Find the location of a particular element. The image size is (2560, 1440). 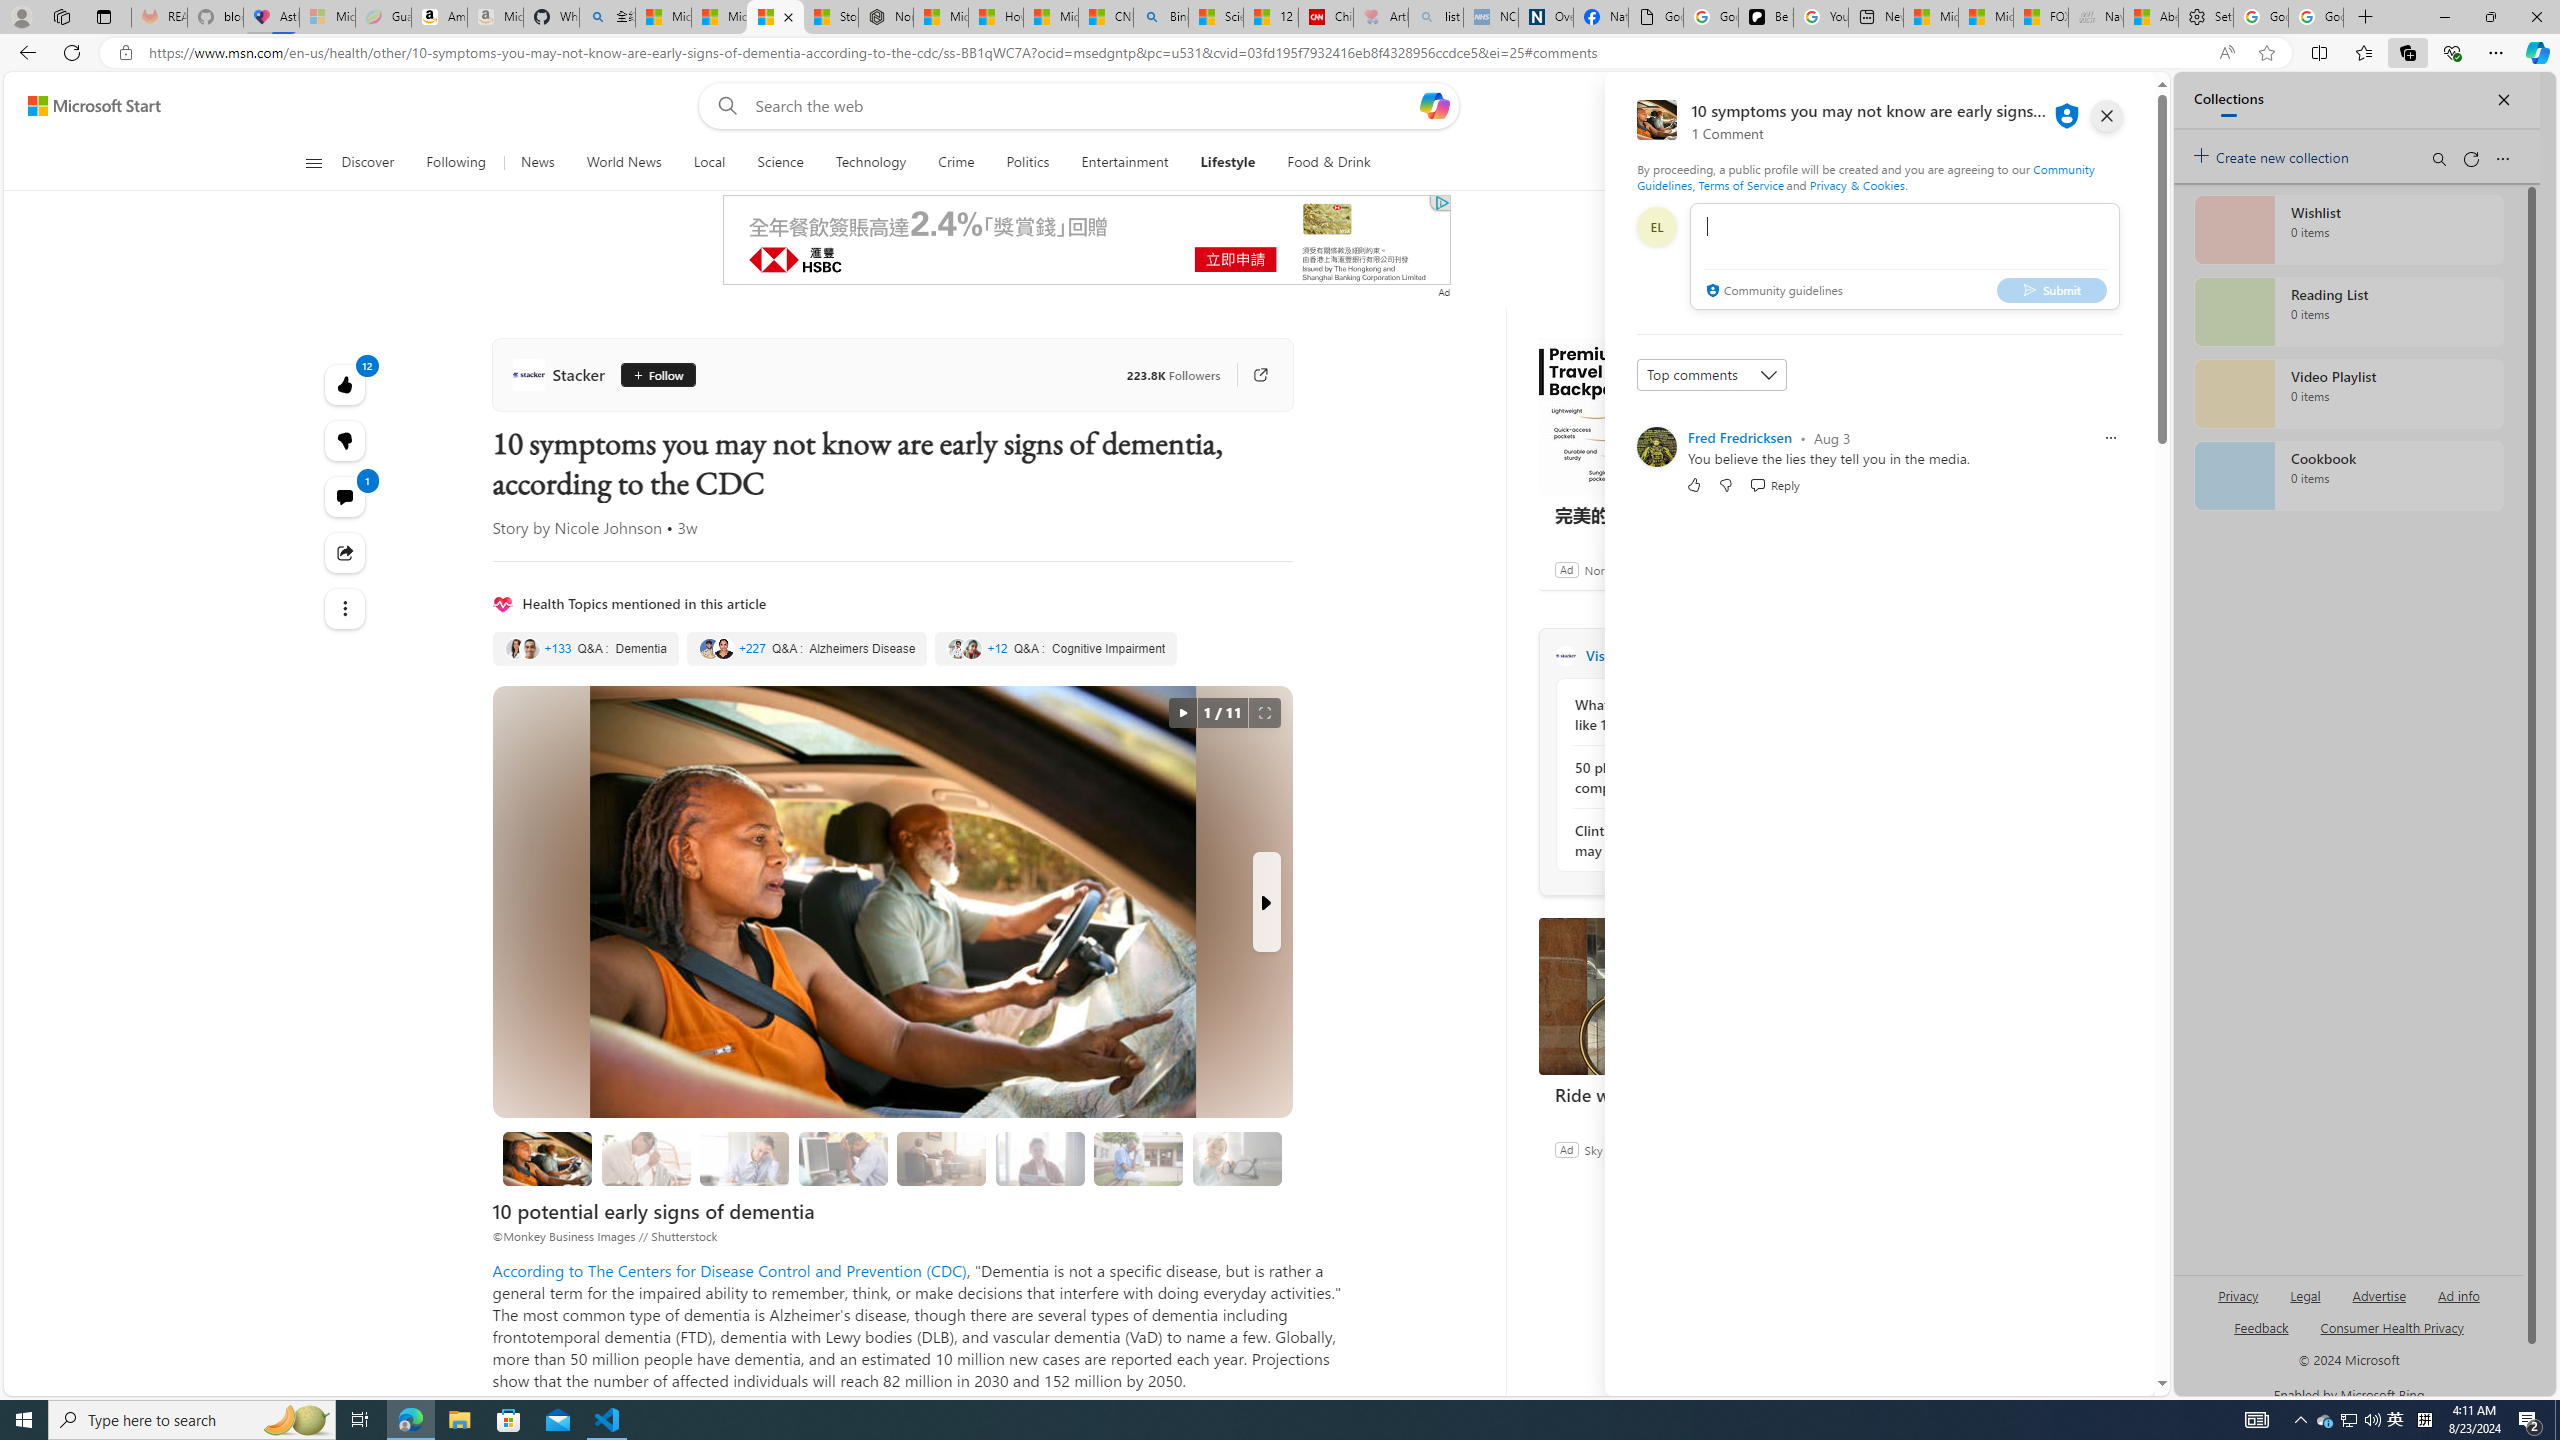

Entertainment is located at coordinates (1124, 163).